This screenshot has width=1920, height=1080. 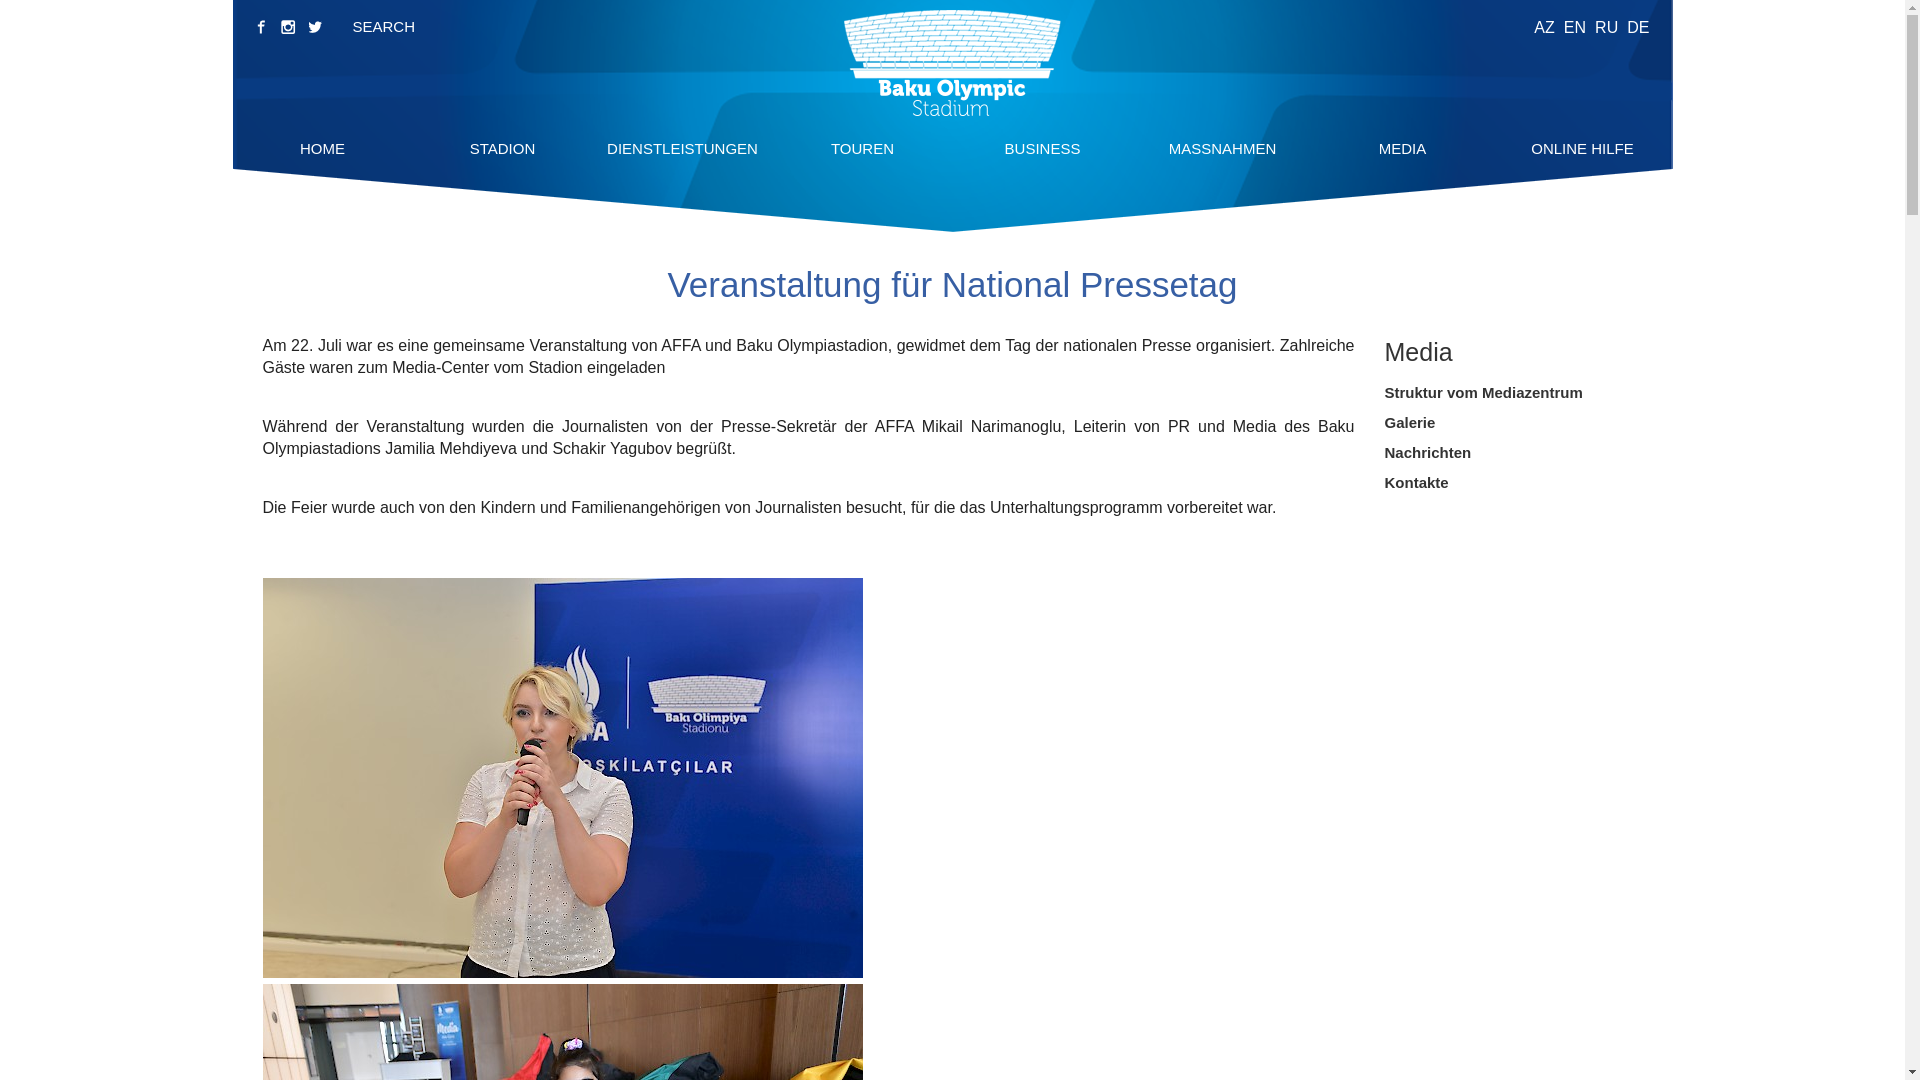 What do you see at coordinates (1403, 148) in the screenshot?
I see `MEDIA` at bounding box center [1403, 148].